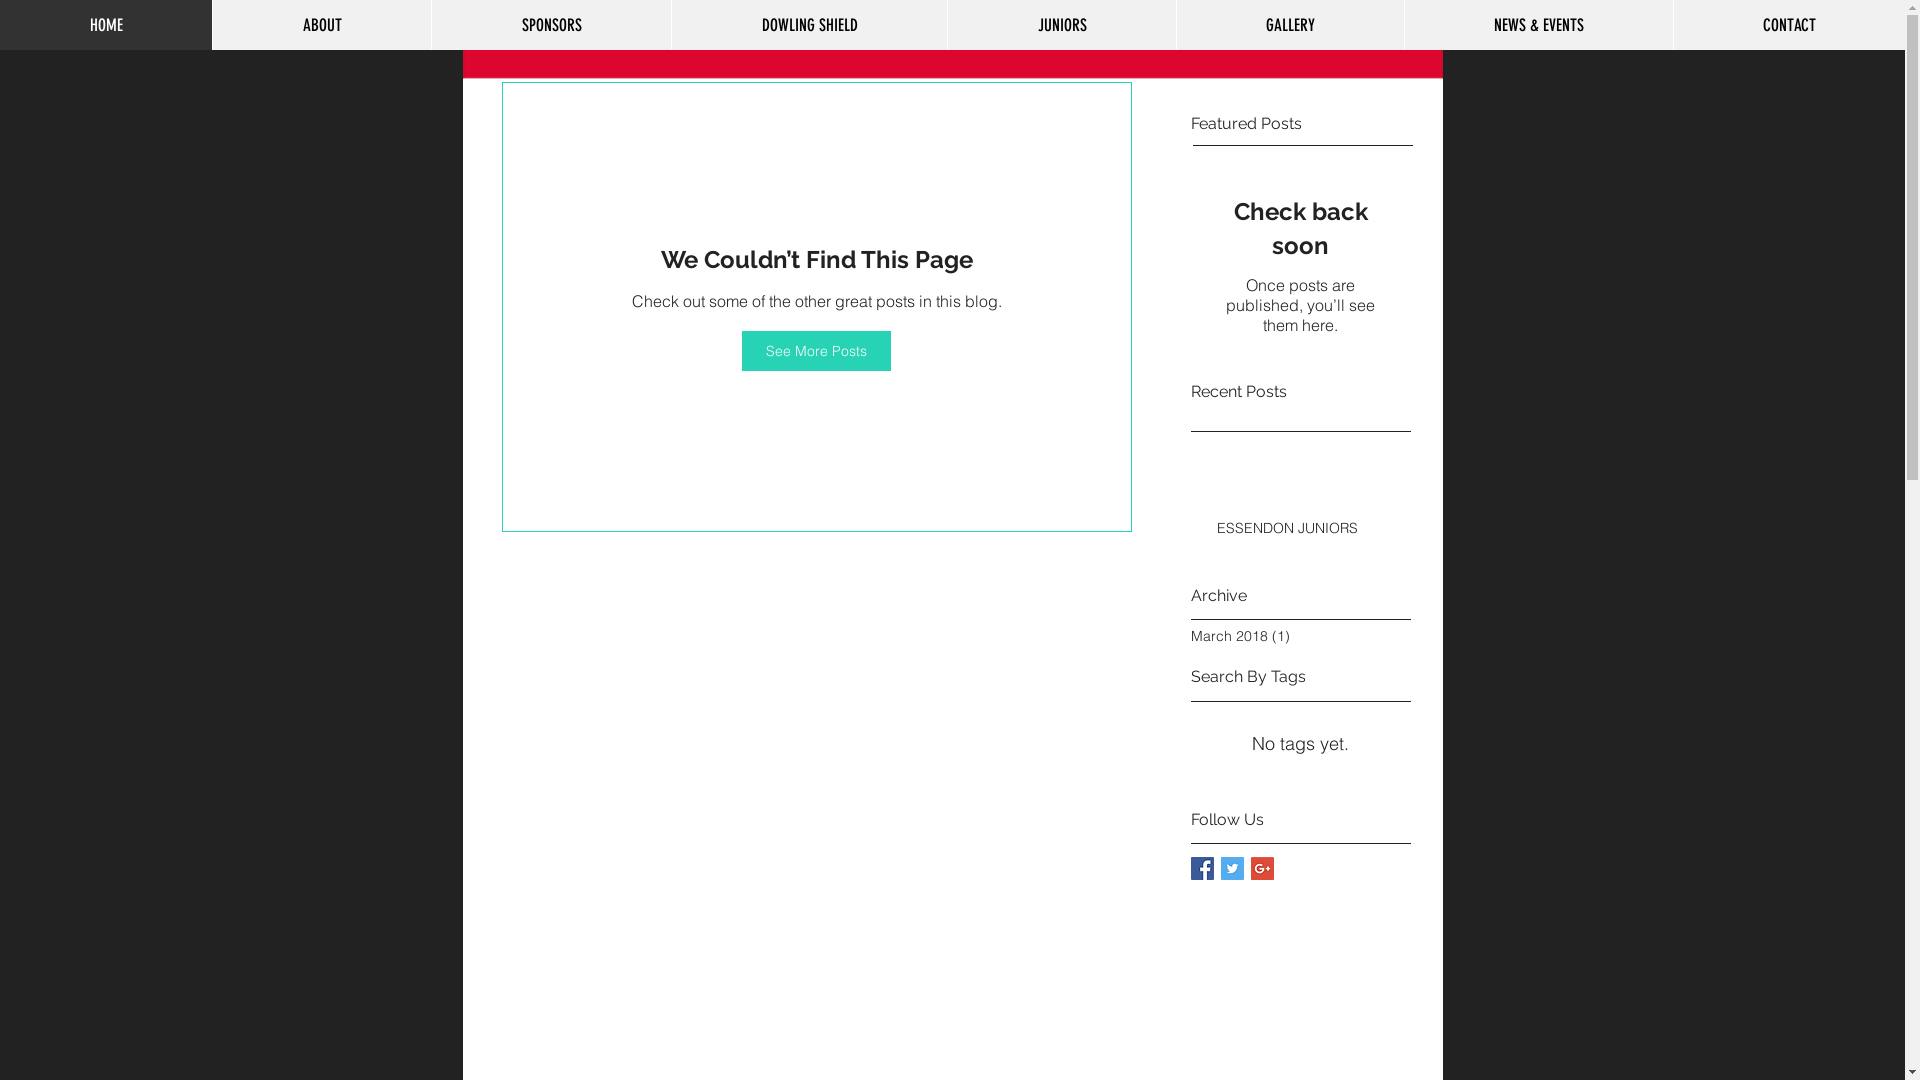  I want to click on DOWLING SHIELD, so click(809, 25).